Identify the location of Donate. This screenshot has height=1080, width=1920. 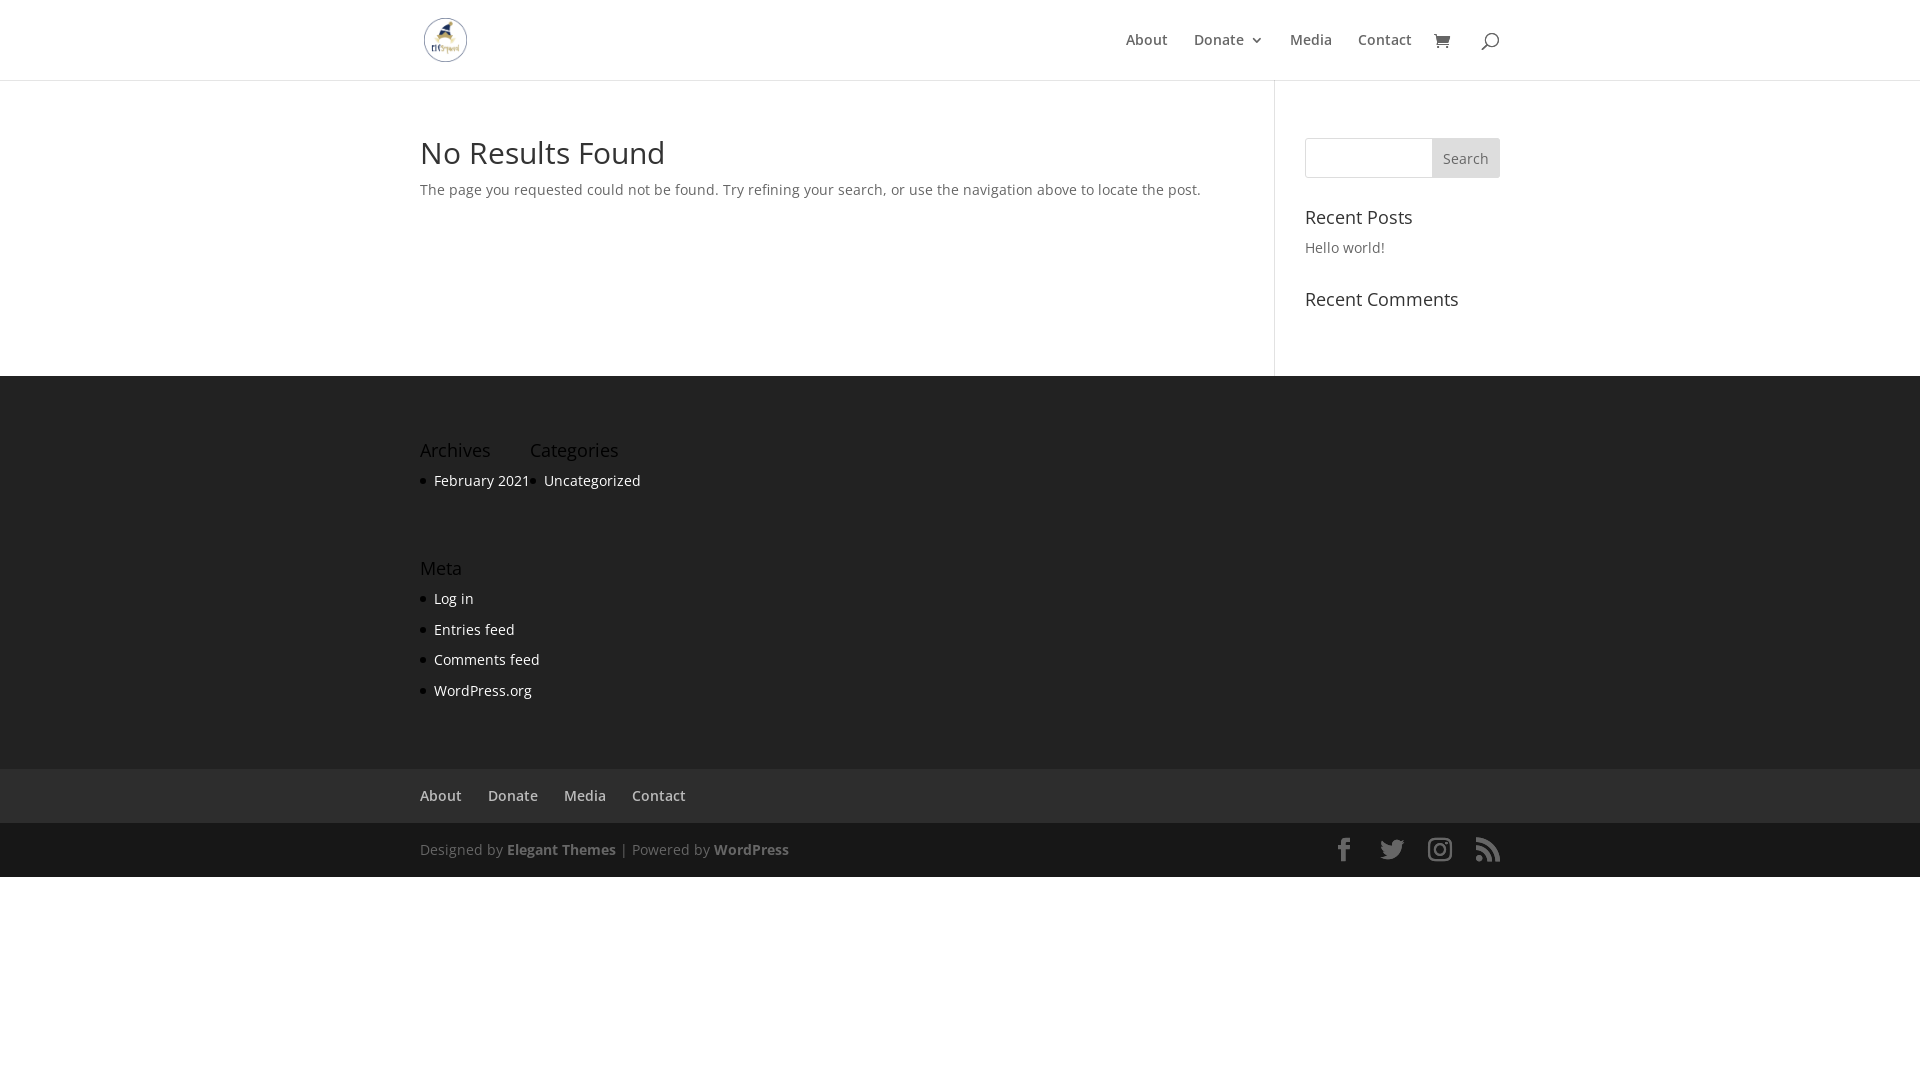
(1229, 56).